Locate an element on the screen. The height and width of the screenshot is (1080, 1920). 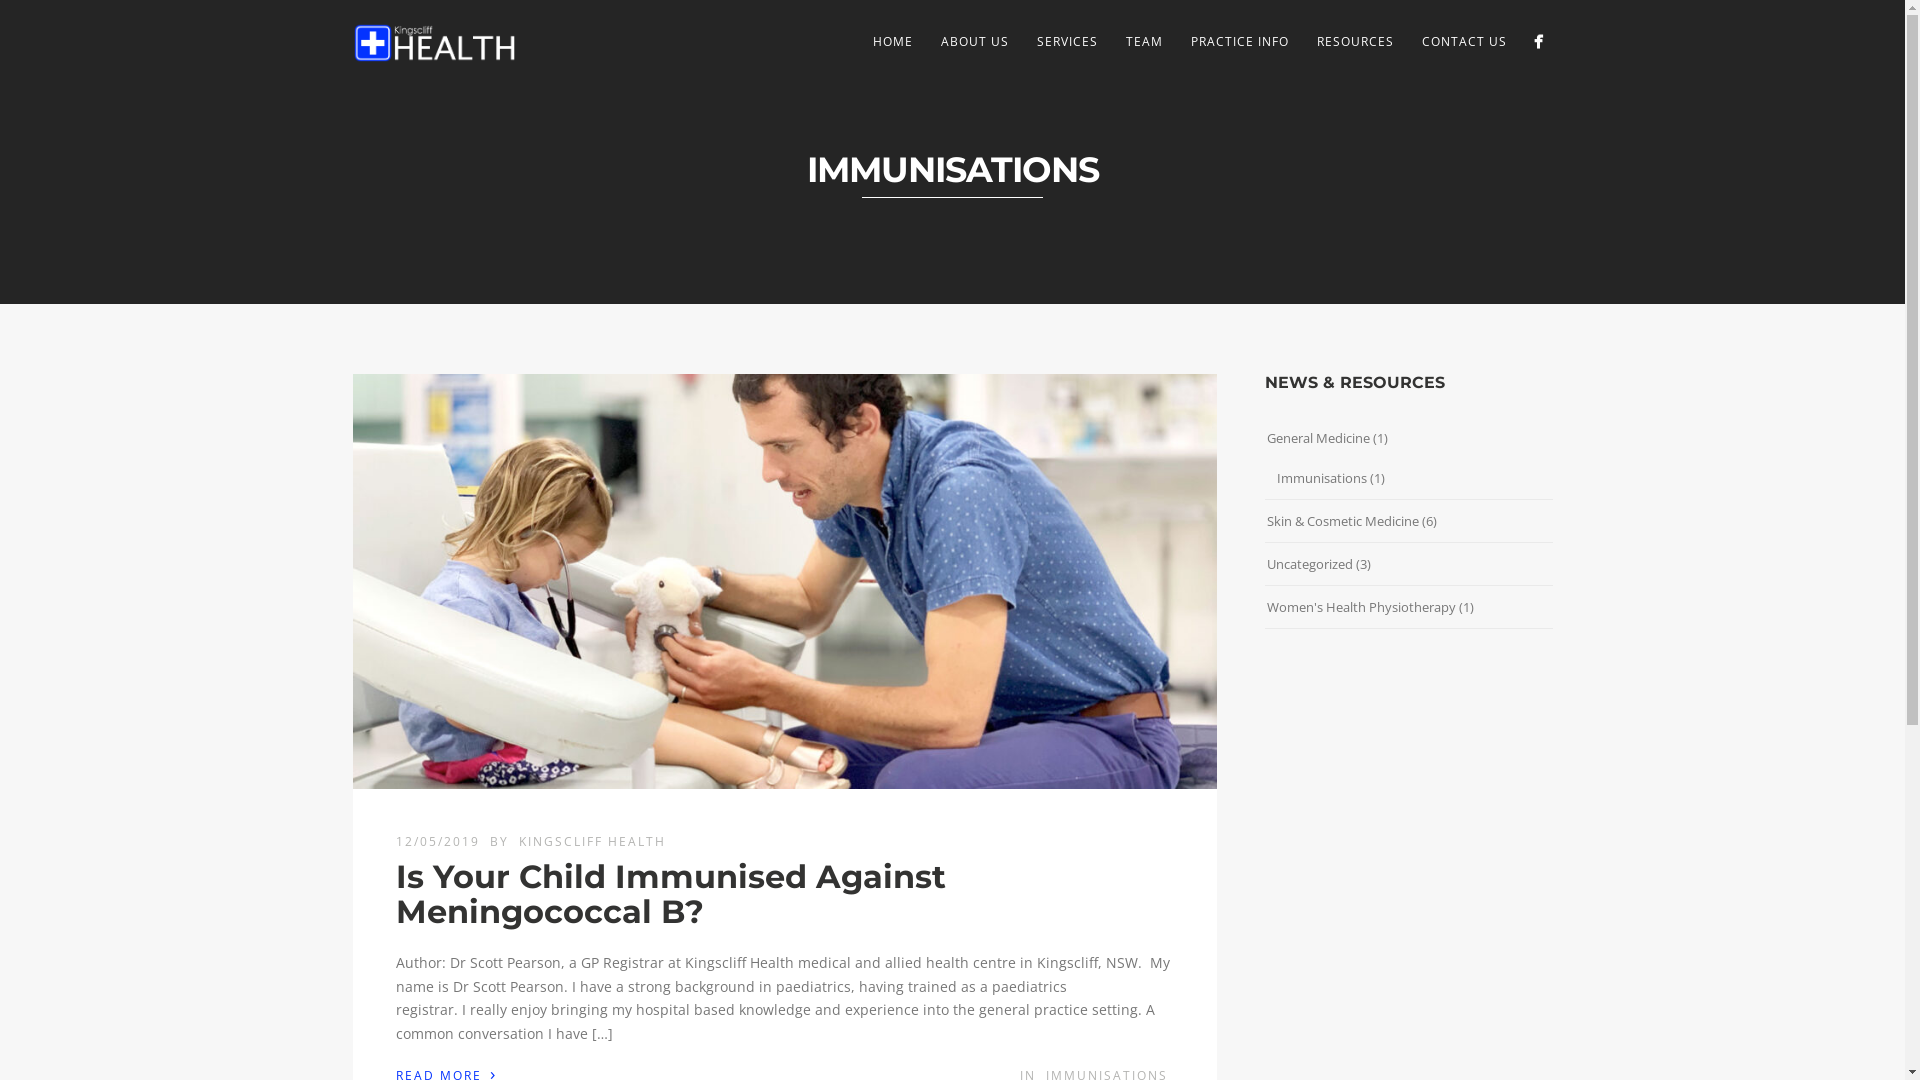
General Medicine is located at coordinates (1318, 438).